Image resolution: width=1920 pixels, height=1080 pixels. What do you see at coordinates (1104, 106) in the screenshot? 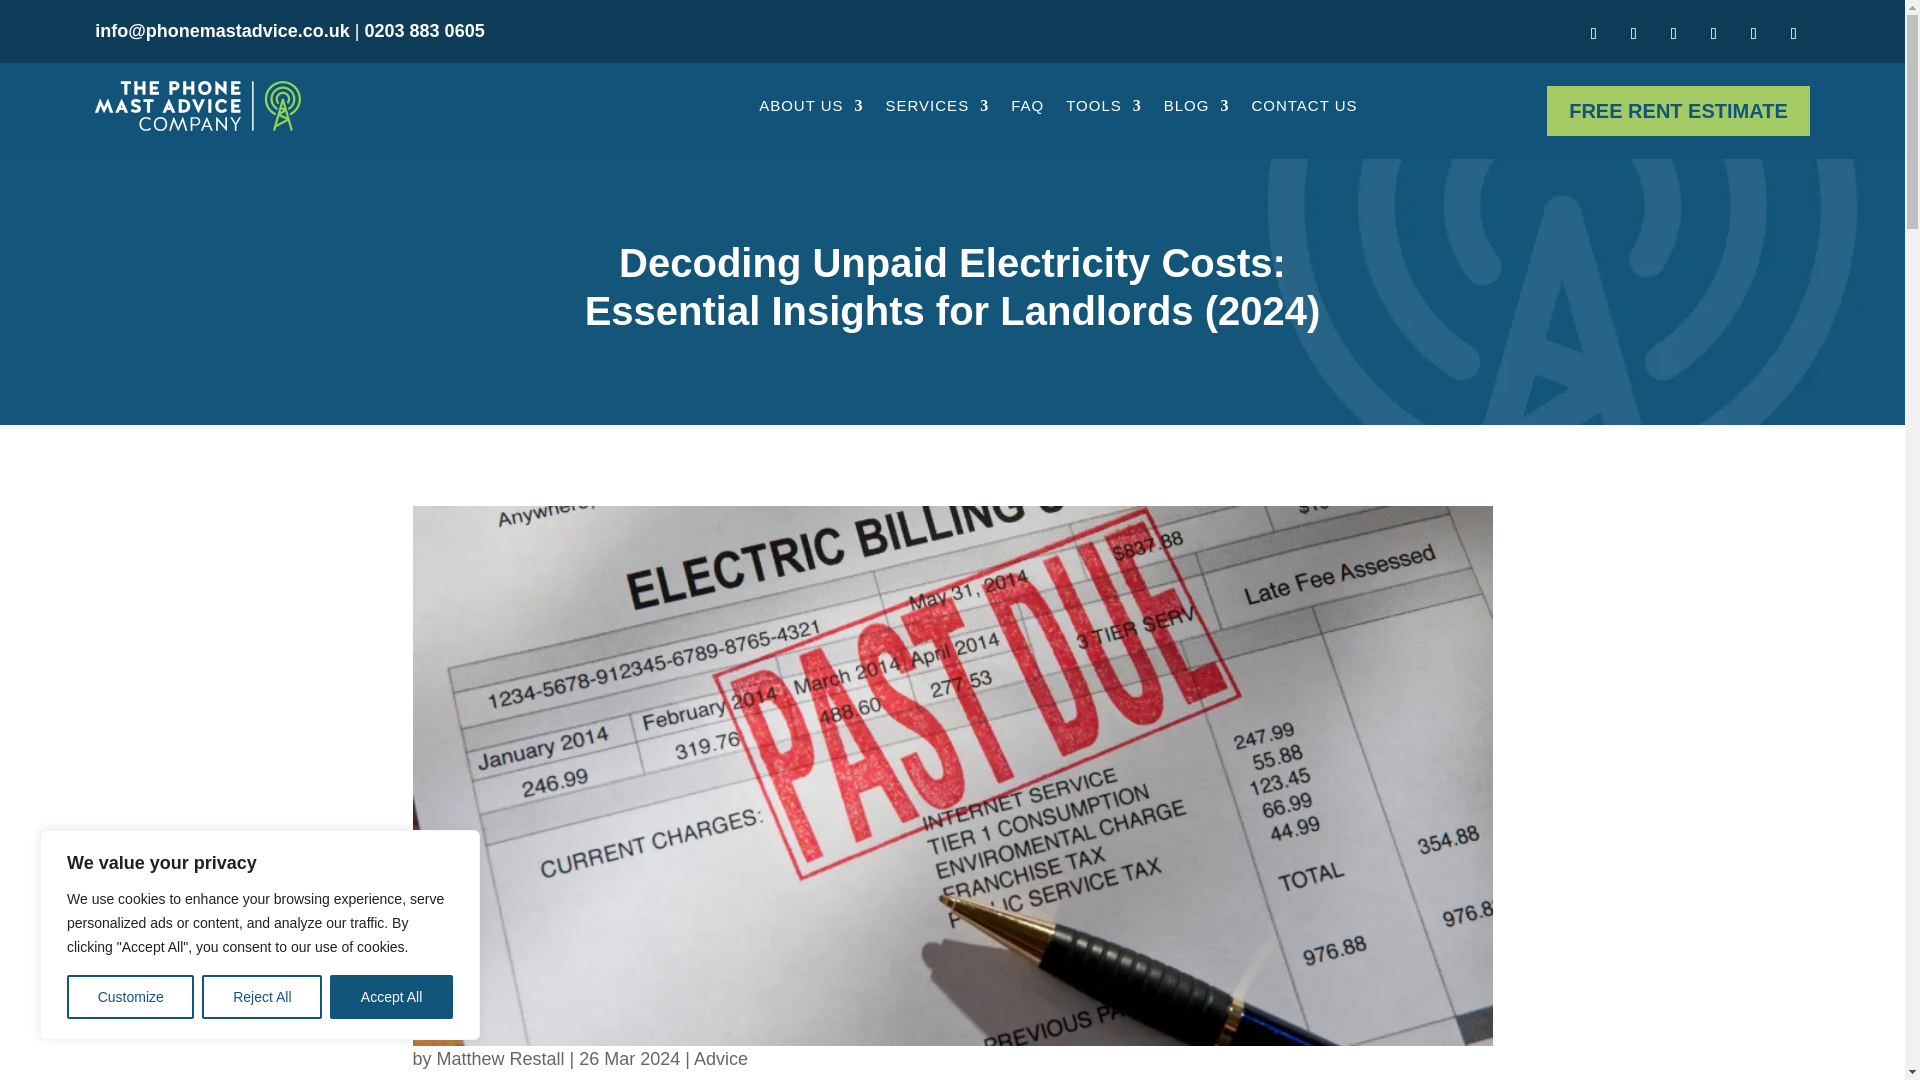
I see `TOOLS` at bounding box center [1104, 106].